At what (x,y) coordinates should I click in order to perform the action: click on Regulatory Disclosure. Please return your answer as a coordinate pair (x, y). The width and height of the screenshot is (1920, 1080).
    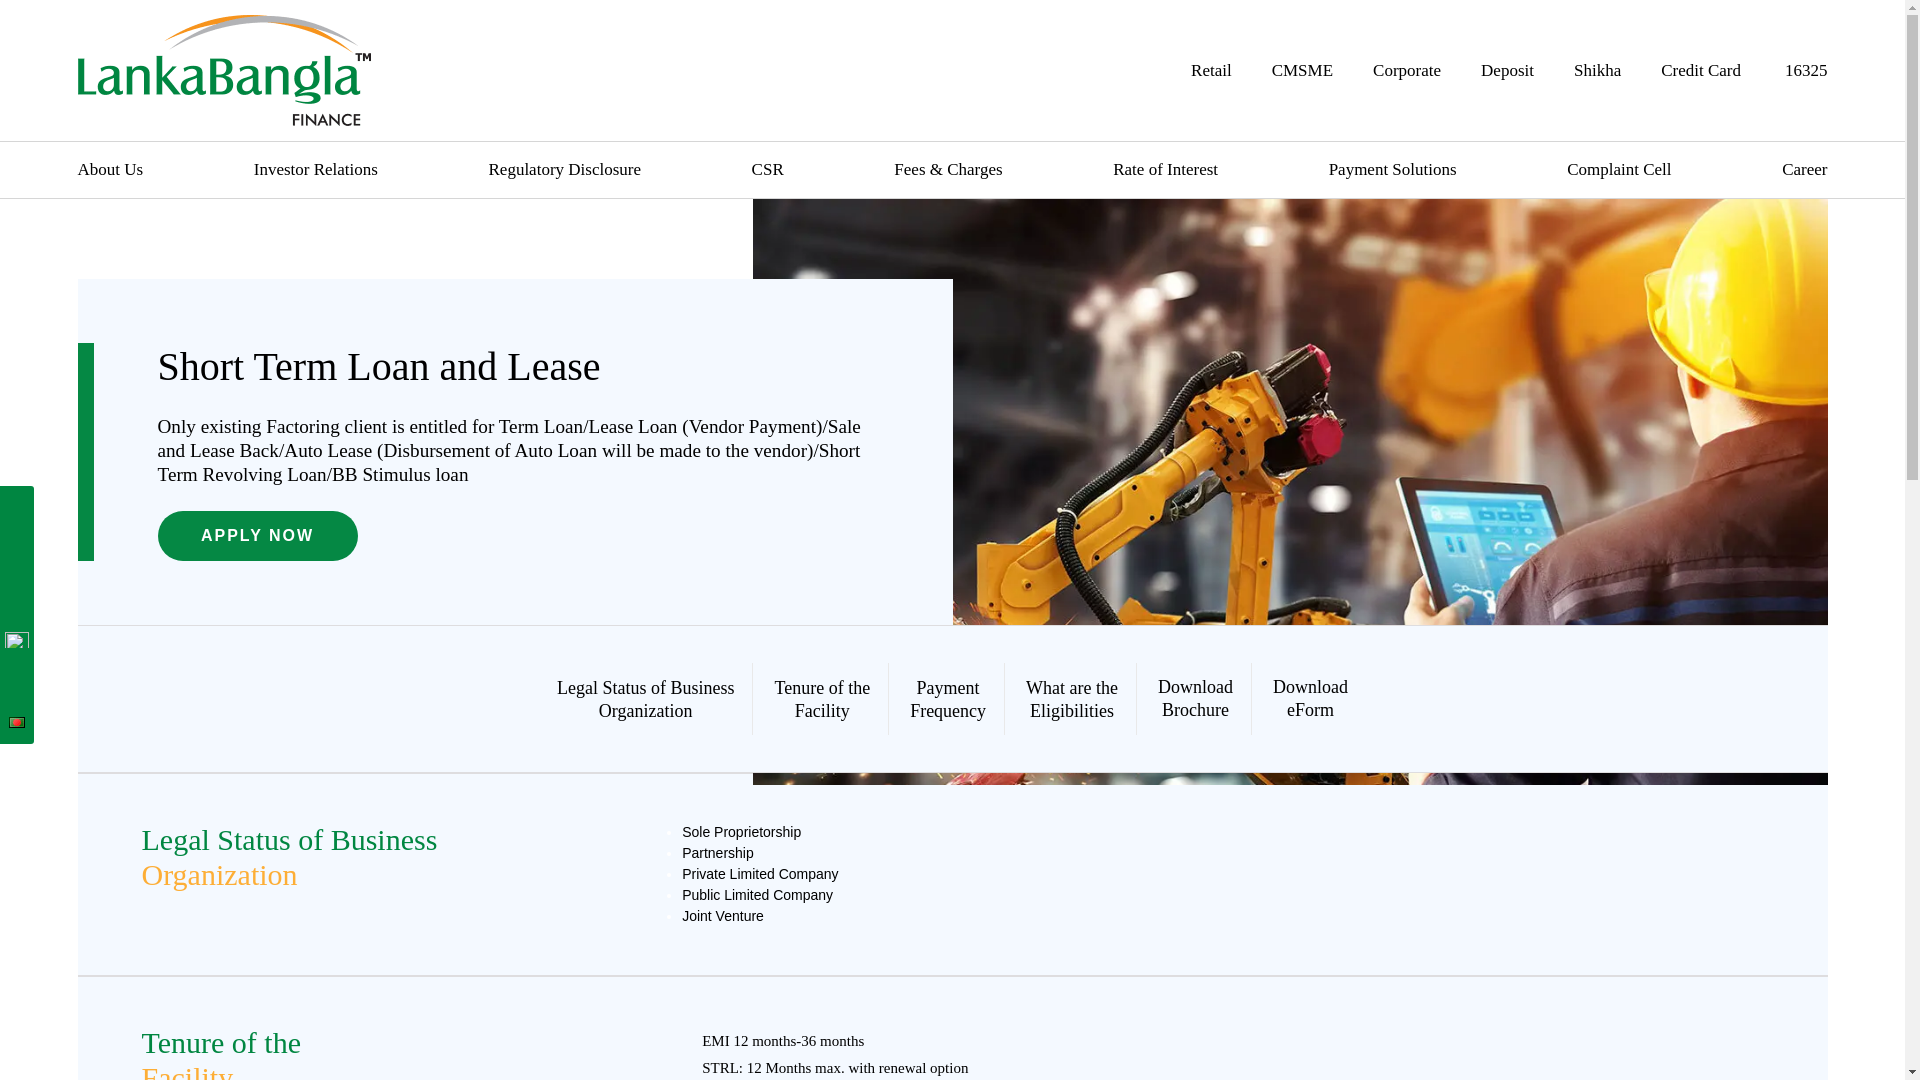
    Looking at the image, I should click on (565, 169).